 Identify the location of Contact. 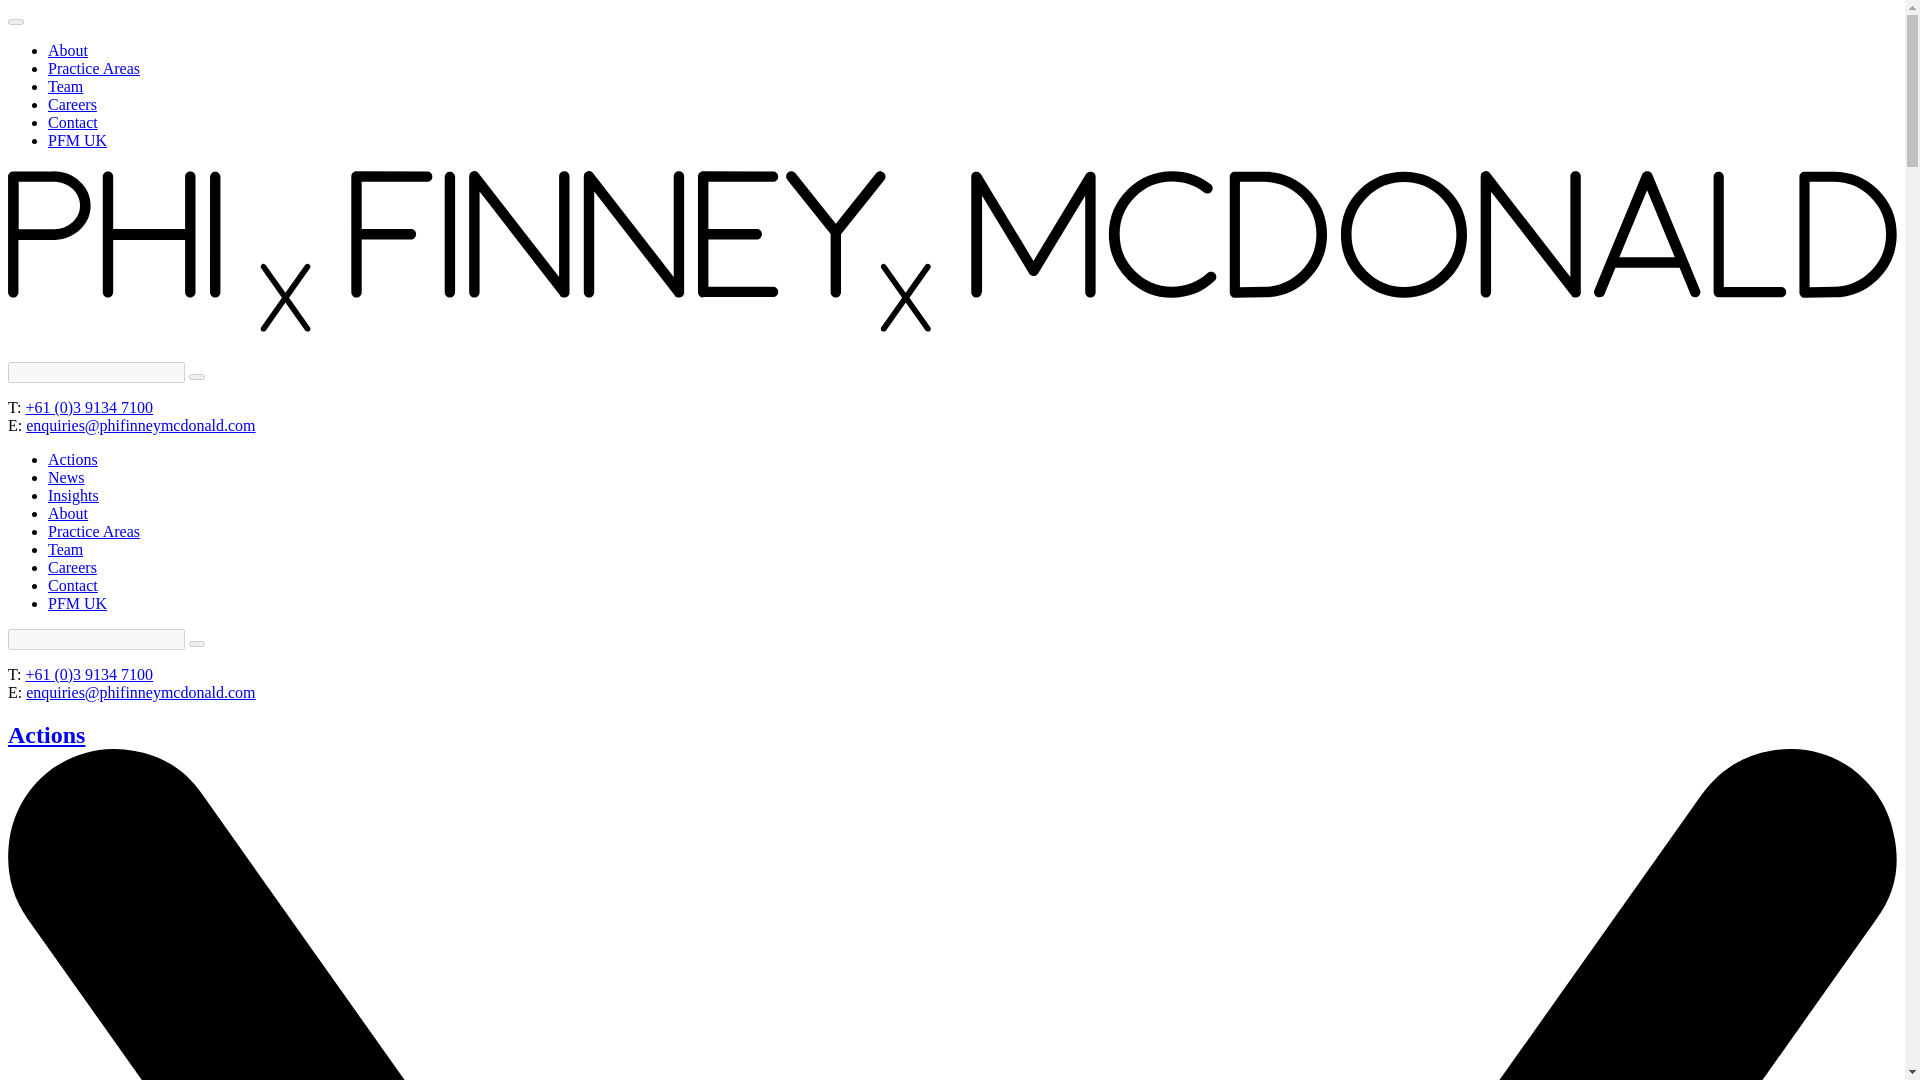
(72, 585).